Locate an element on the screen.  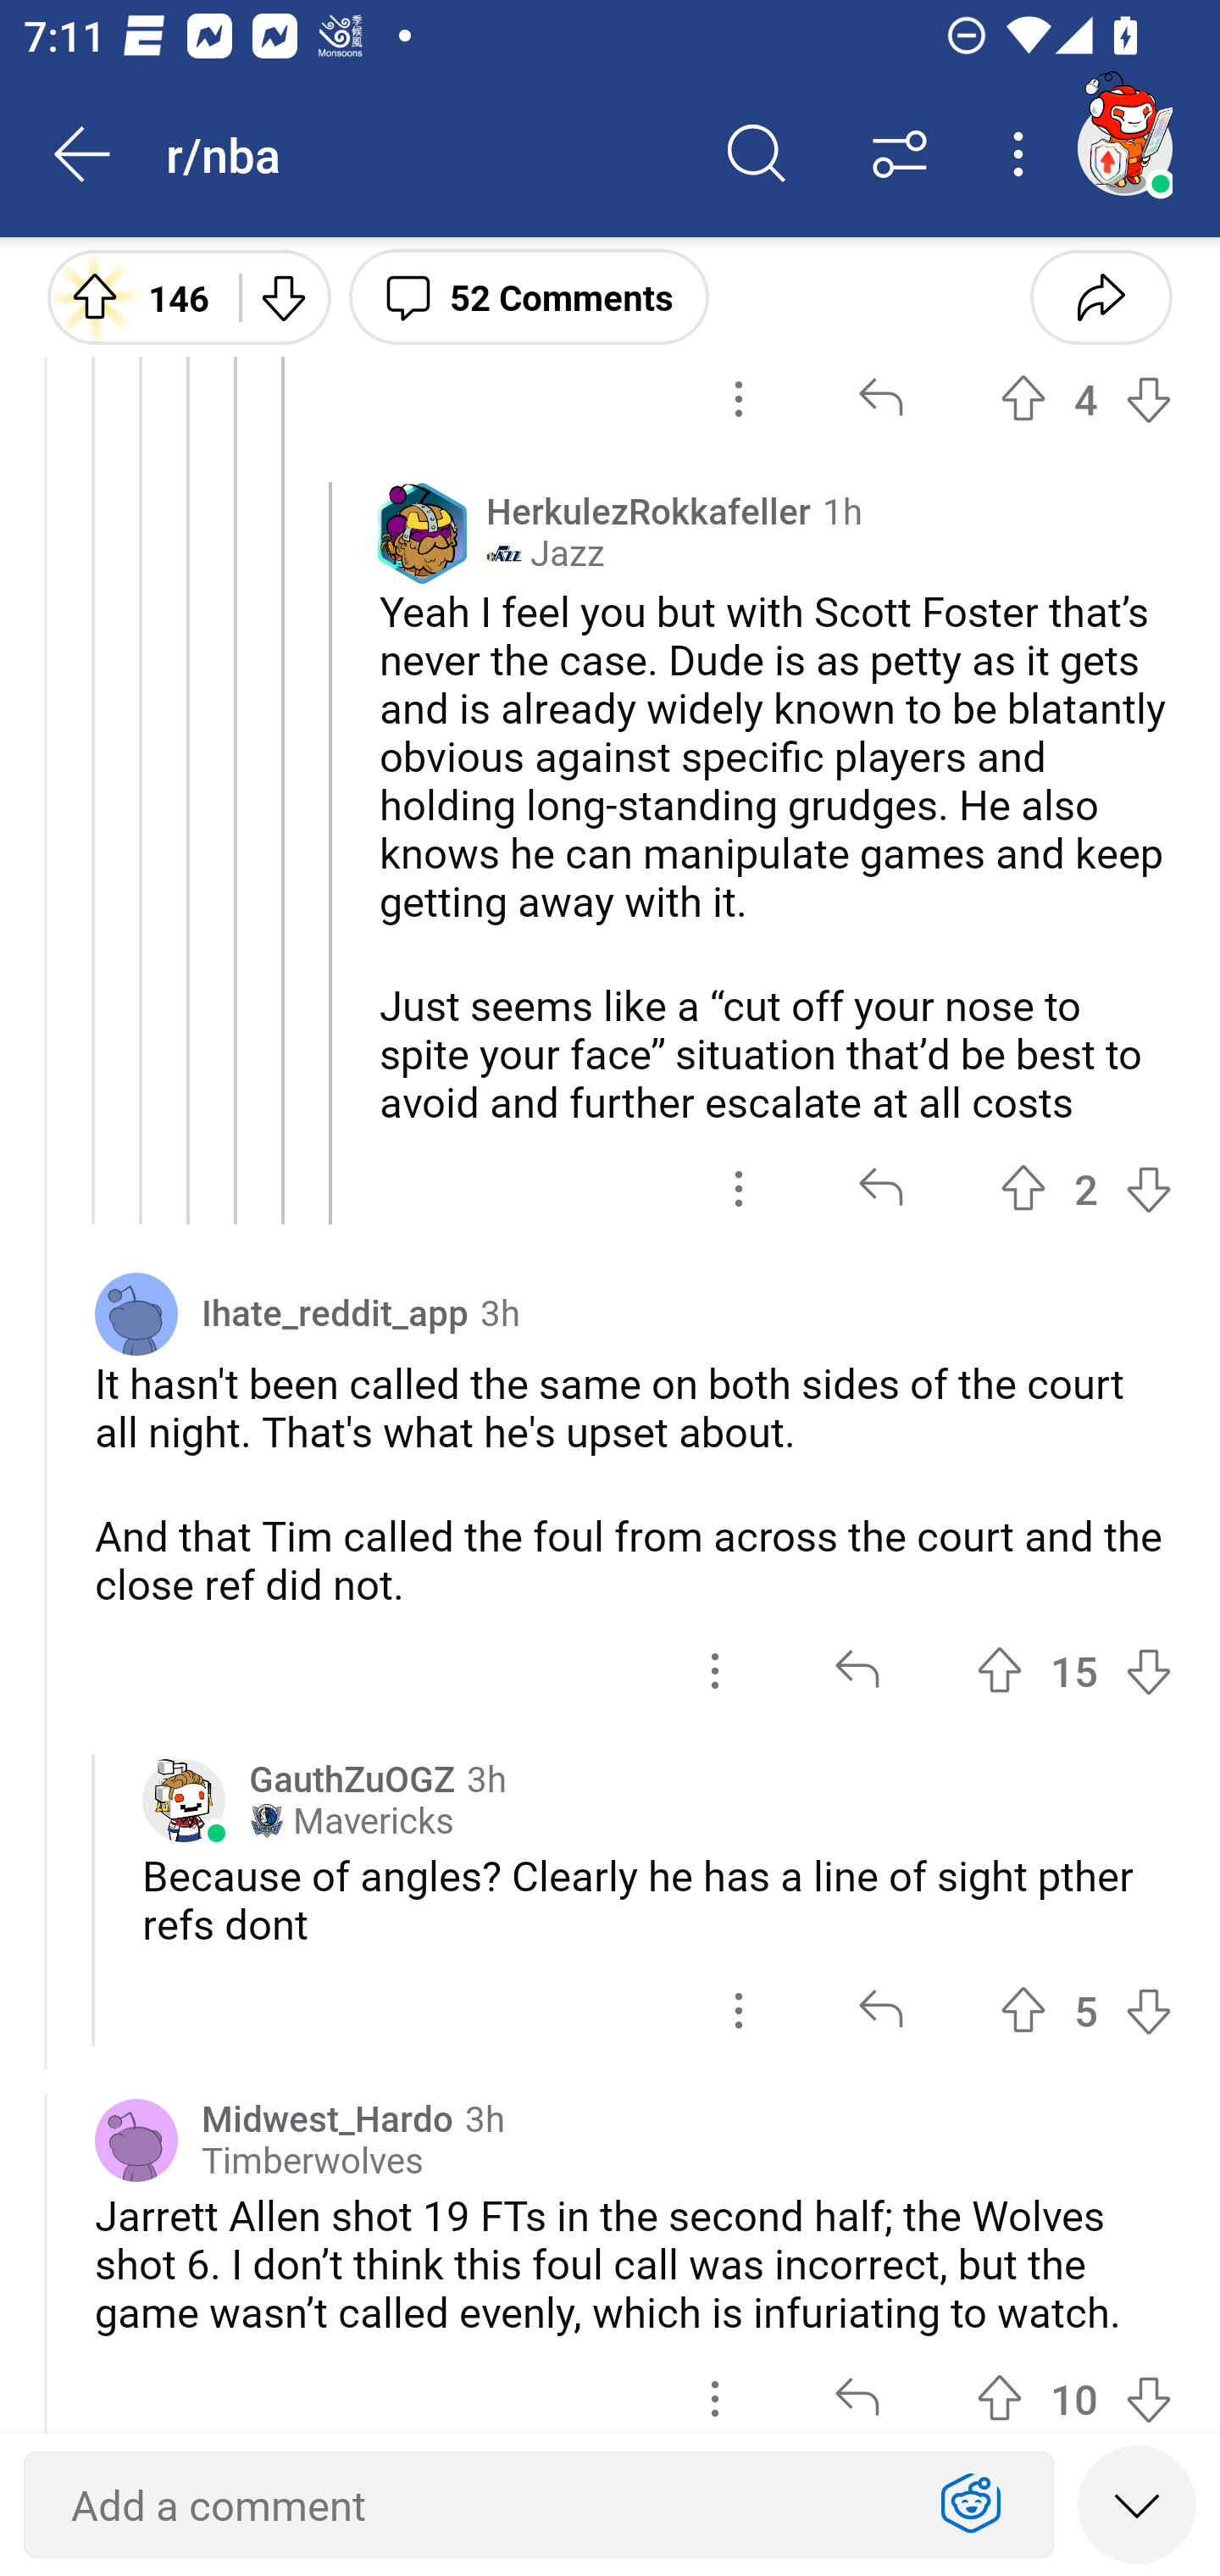
Upvote 4 4 votes Downvote is located at coordinates (1086, 399).